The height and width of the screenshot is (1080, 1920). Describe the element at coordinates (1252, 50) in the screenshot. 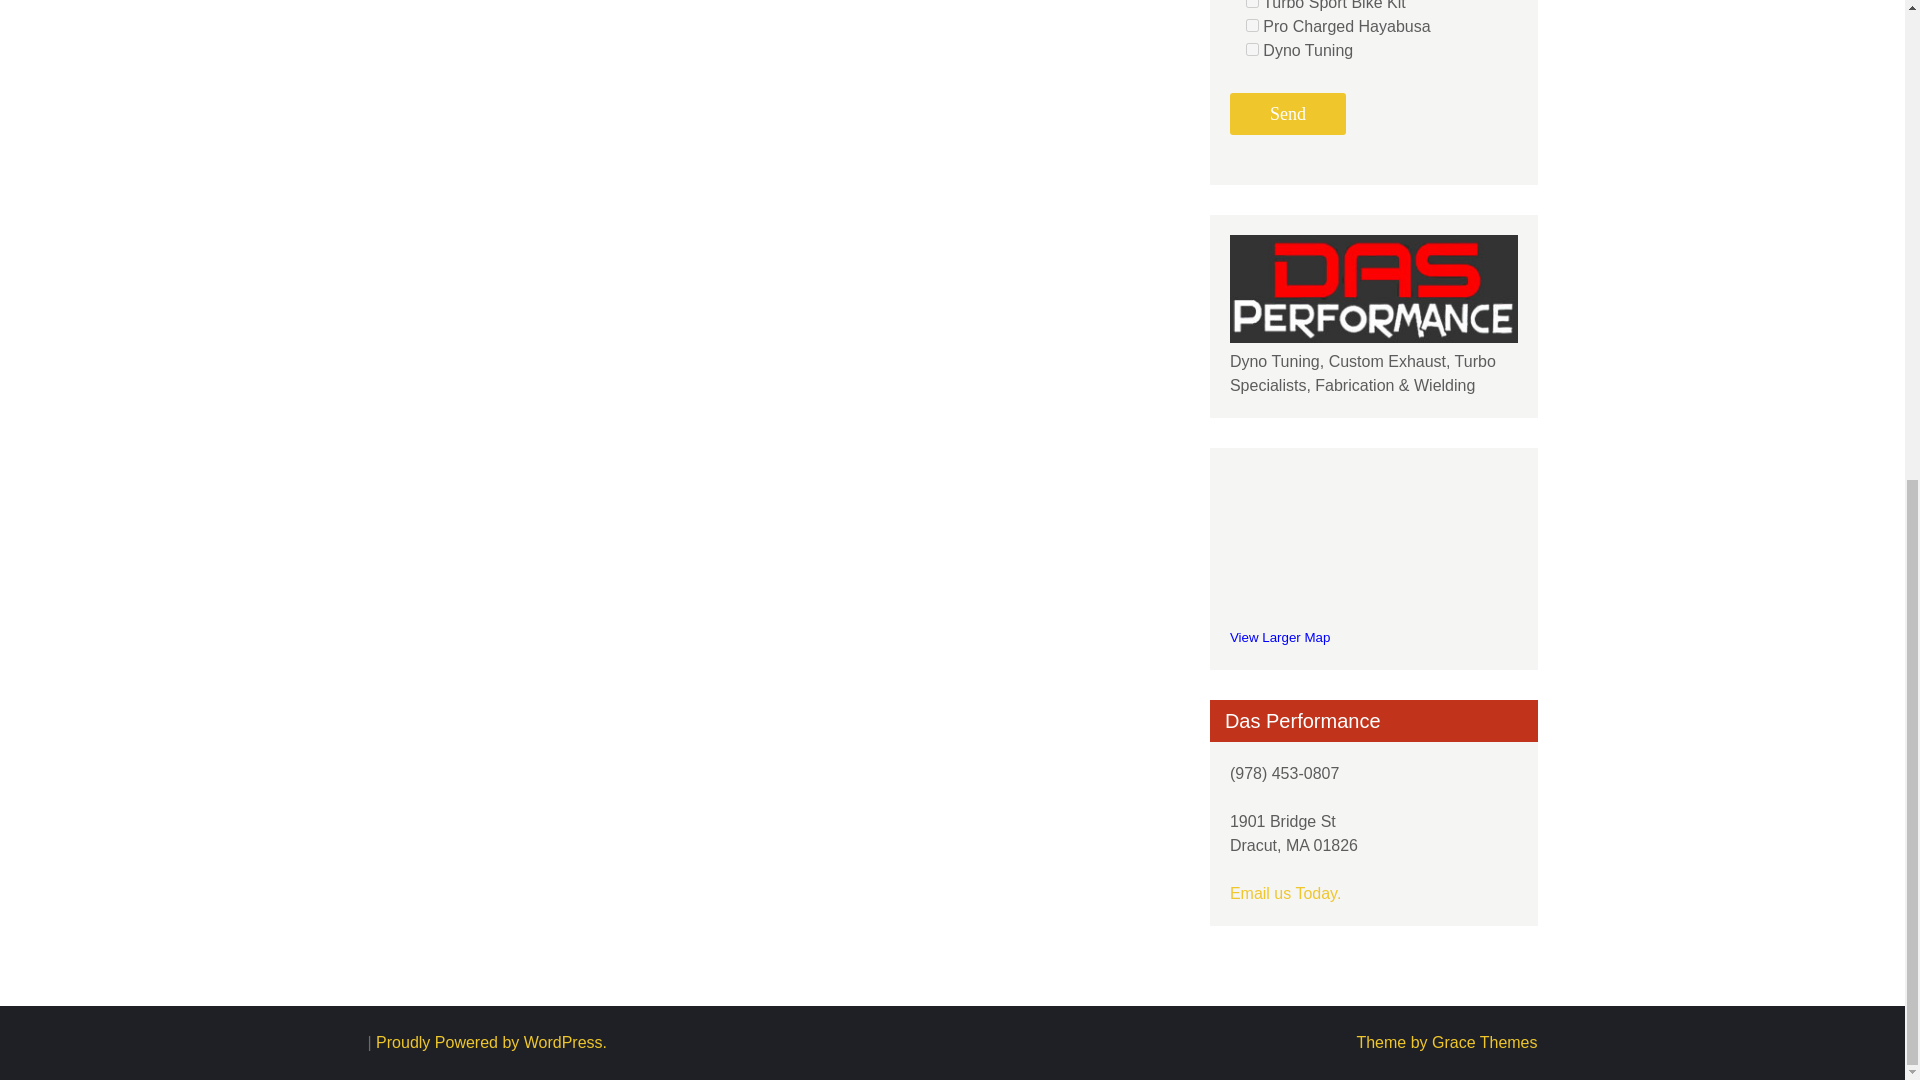

I see `Dyno Tuning` at that location.